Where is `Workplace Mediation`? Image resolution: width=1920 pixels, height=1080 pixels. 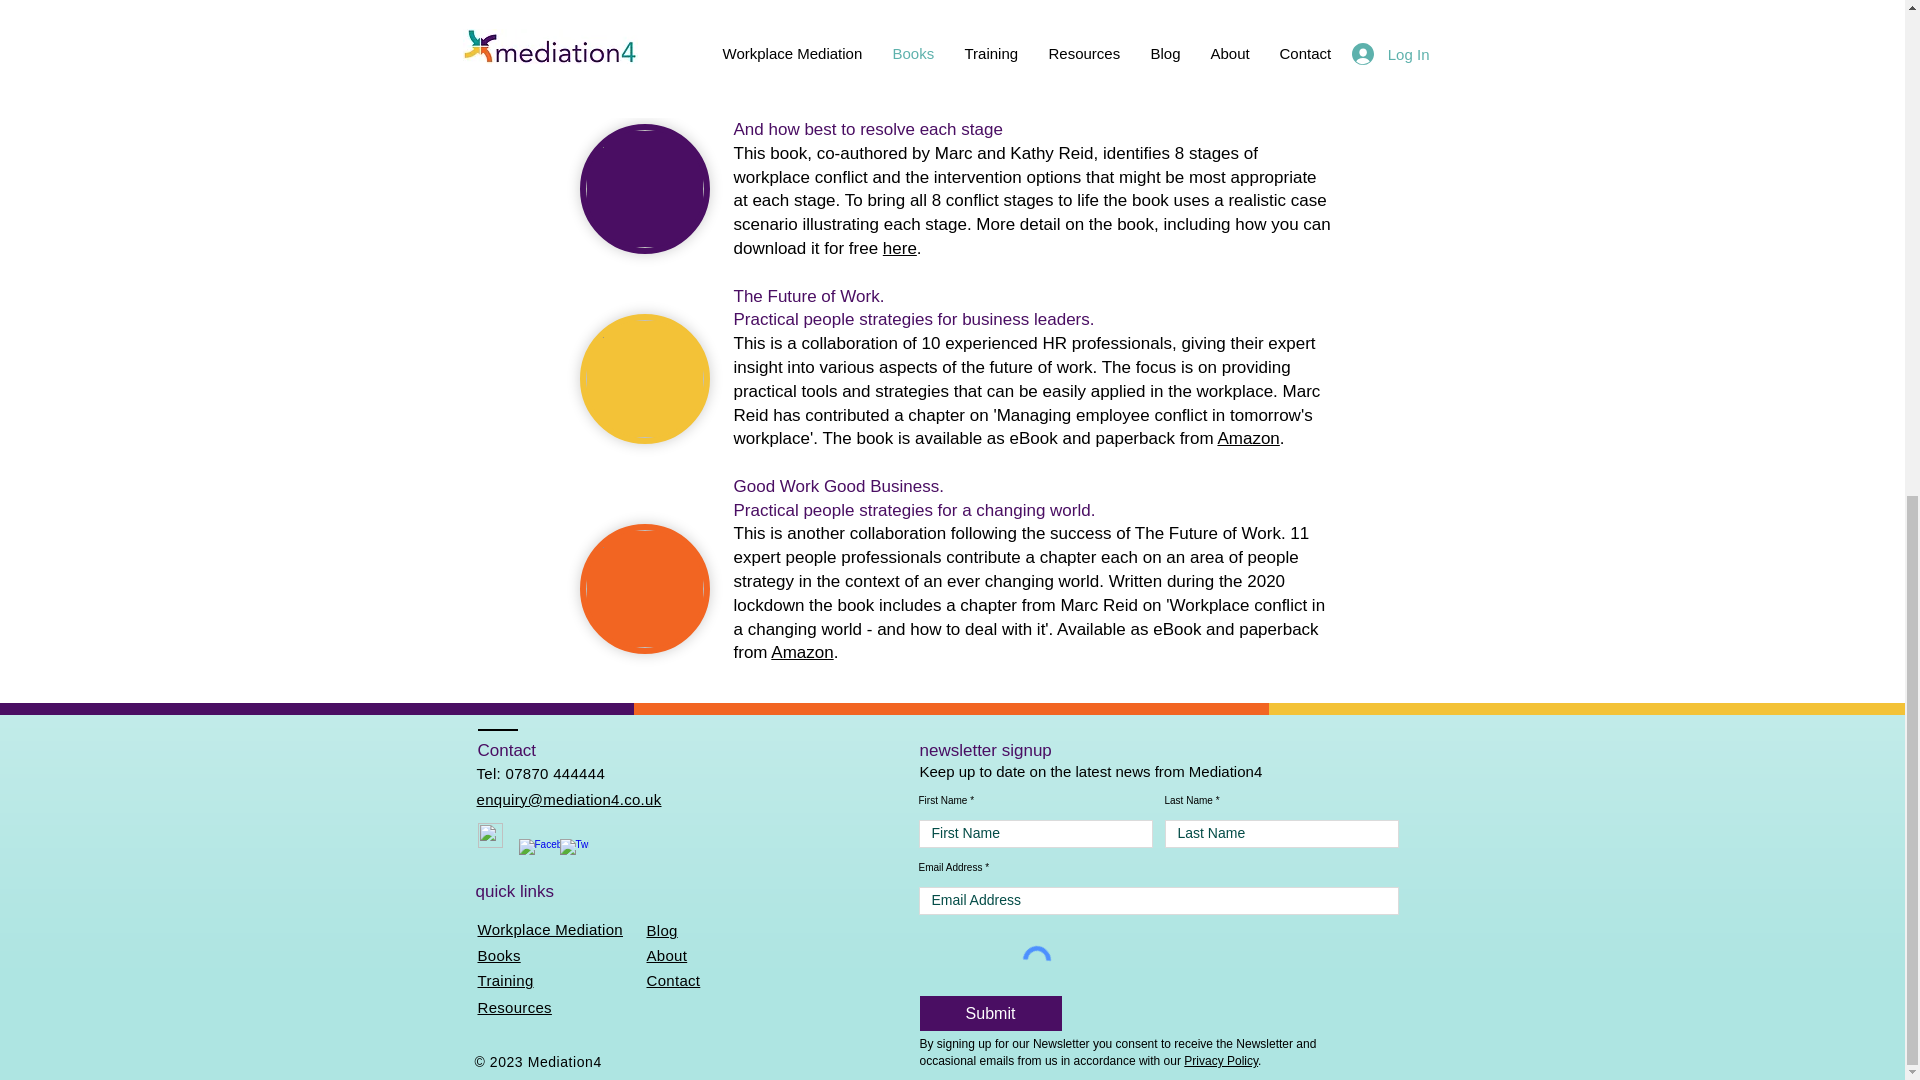 Workplace Mediation is located at coordinates (551, 930).